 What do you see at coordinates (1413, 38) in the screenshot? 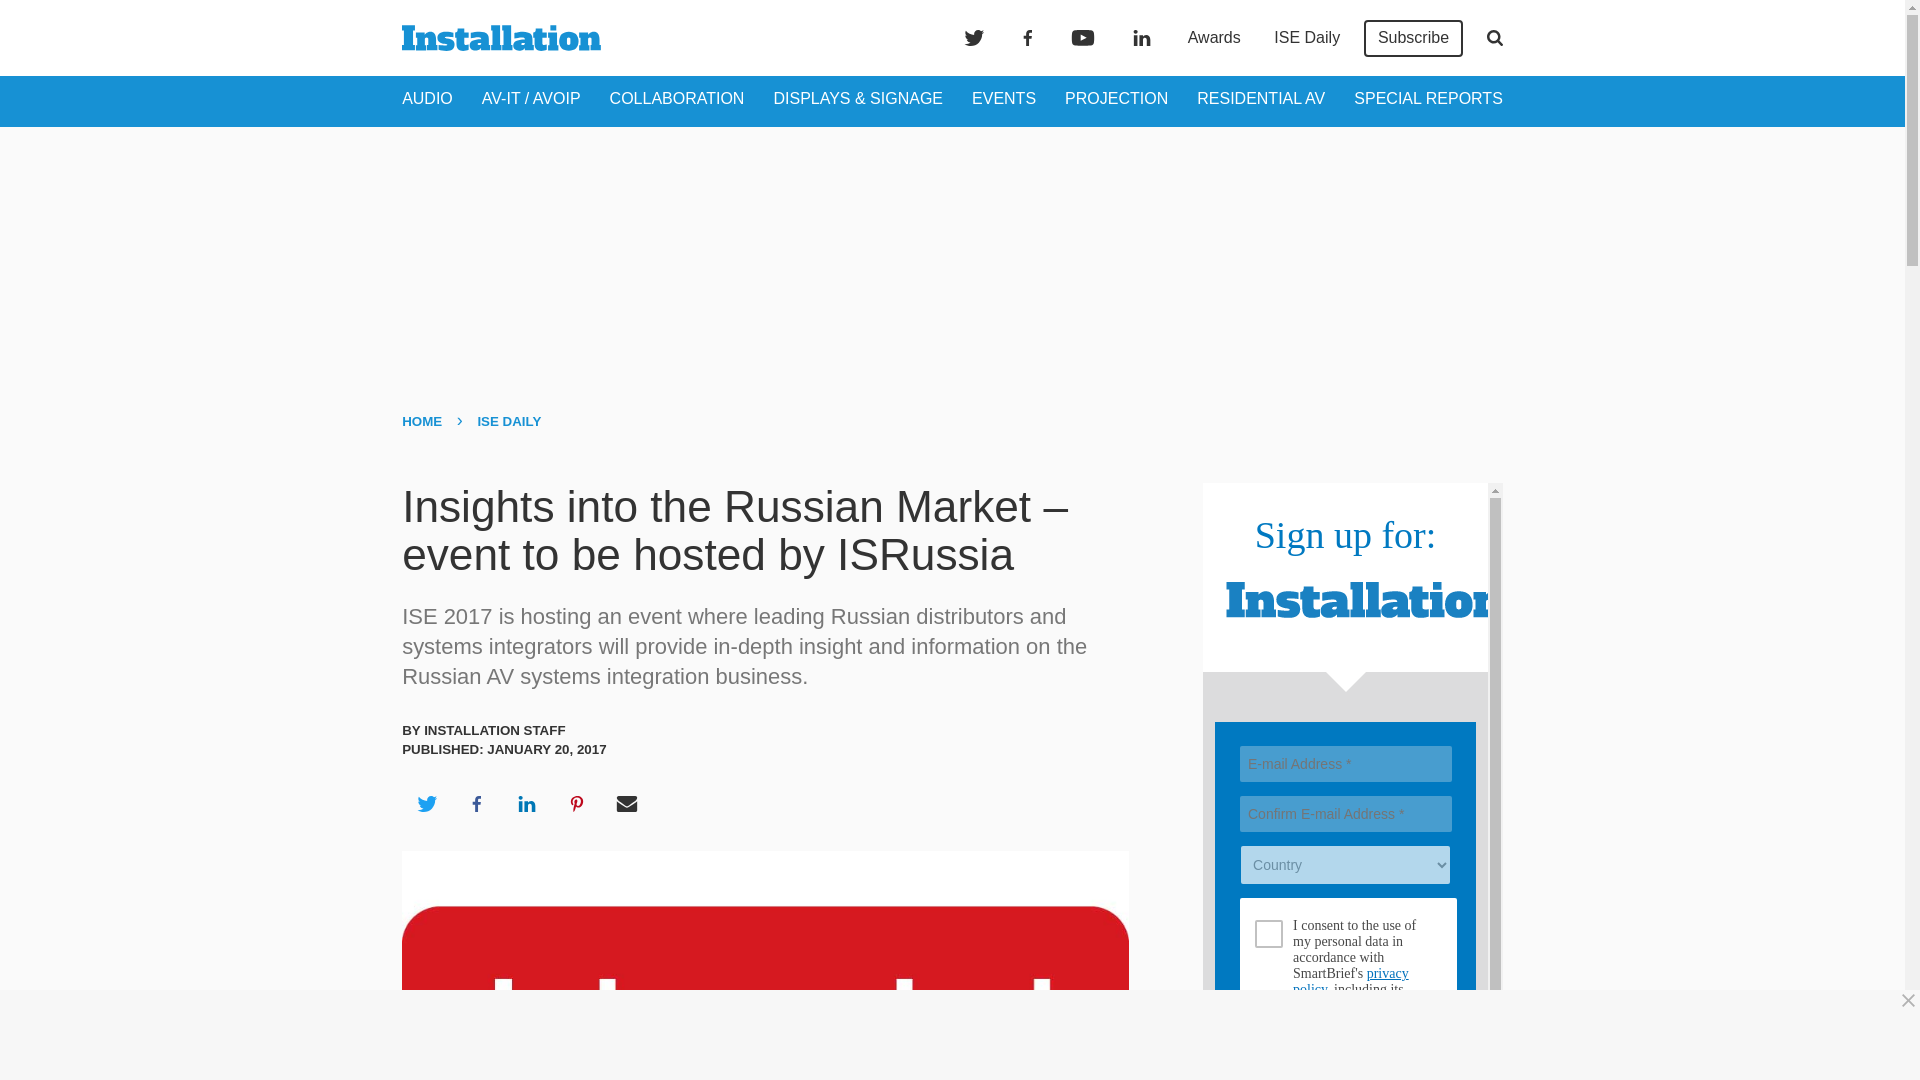
I see `Subscribe` at bounding box center [1413, 38].